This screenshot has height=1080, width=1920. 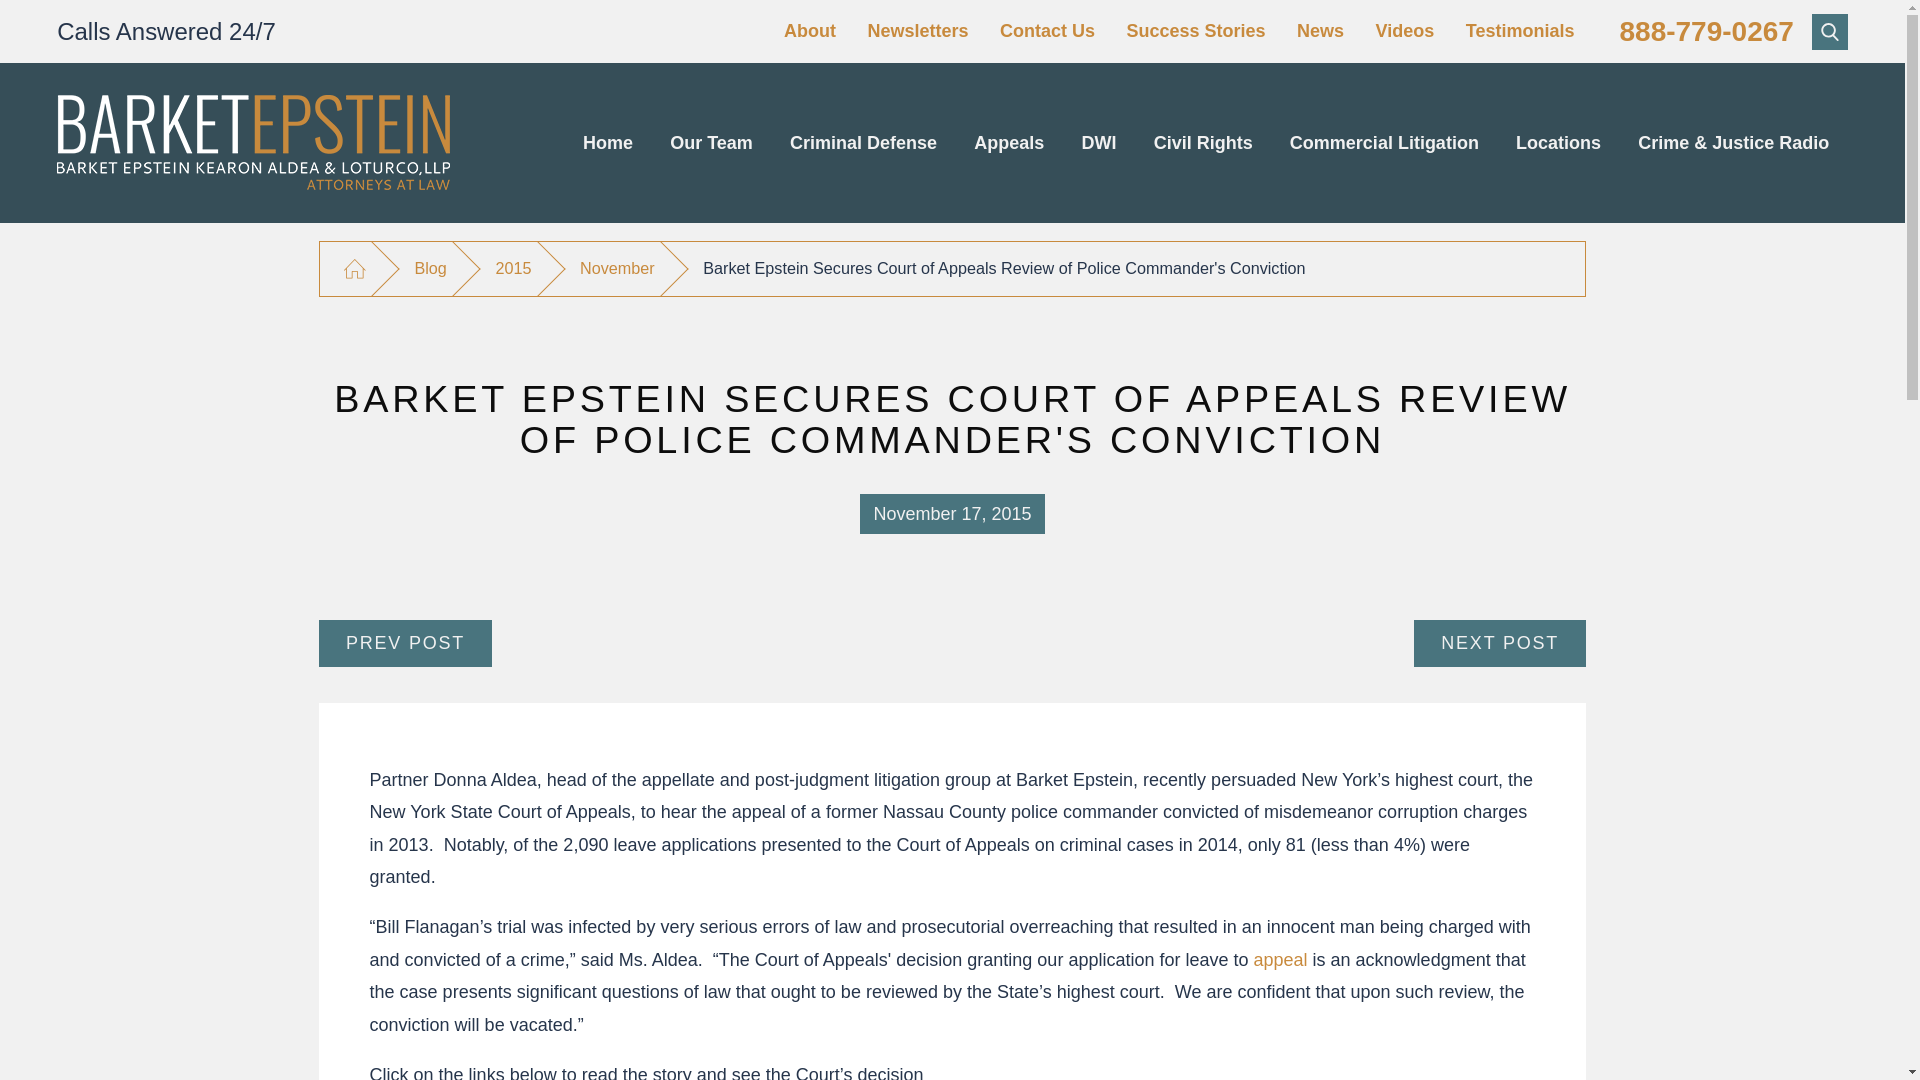 I want to click on Contact Us, so click(x=1047, y=30).